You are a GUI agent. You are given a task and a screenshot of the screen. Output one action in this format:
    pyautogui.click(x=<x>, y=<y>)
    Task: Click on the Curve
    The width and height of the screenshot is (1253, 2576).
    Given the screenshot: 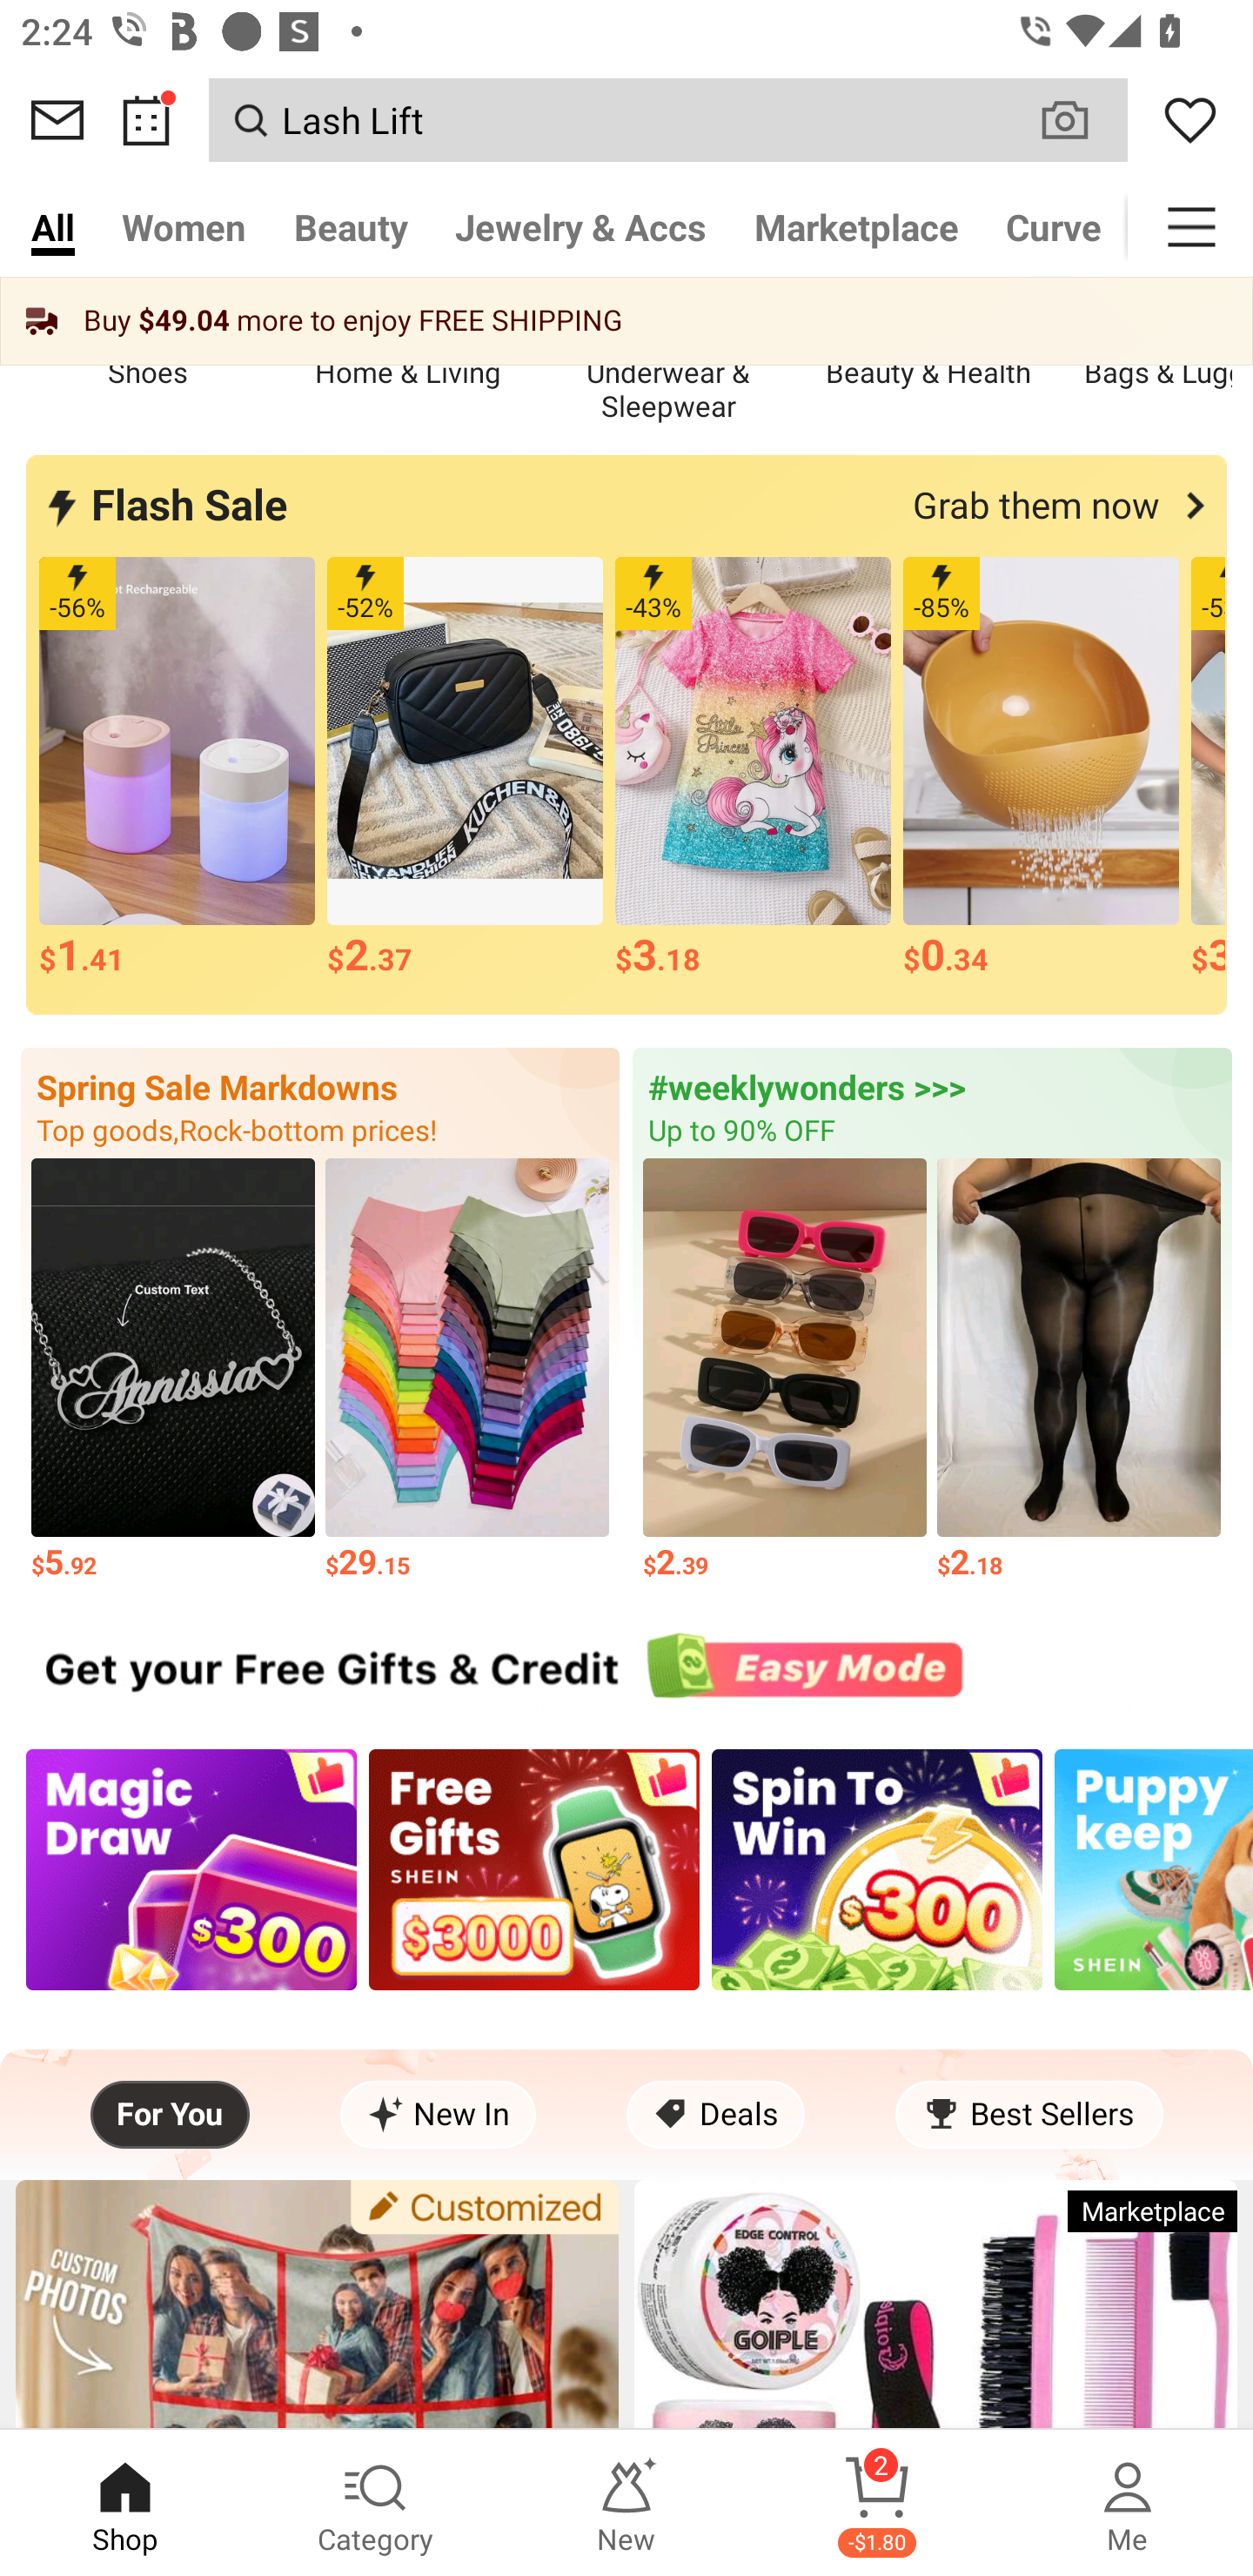 What is the action you would take?
    pyautogui.click(x=1054, y=226)
    